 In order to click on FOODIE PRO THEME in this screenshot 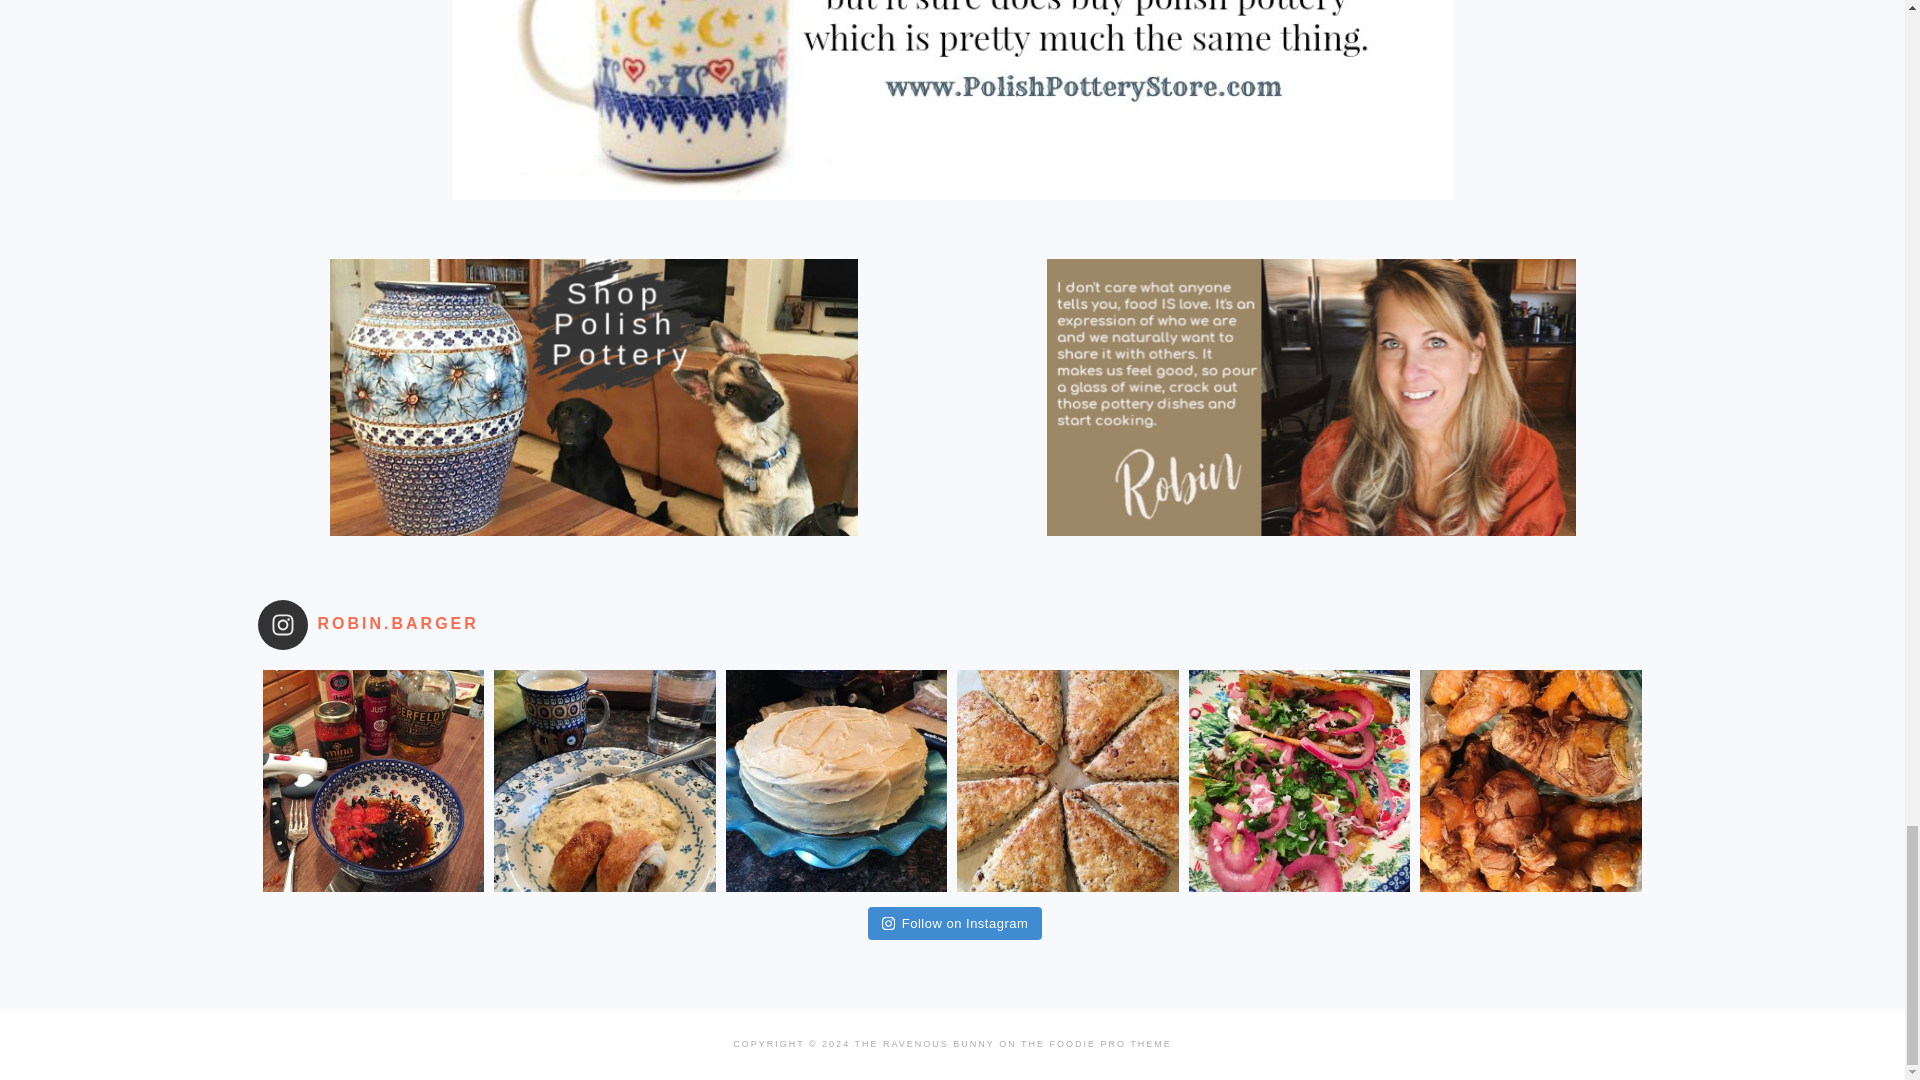, I will do `click(1110, 1043)`.